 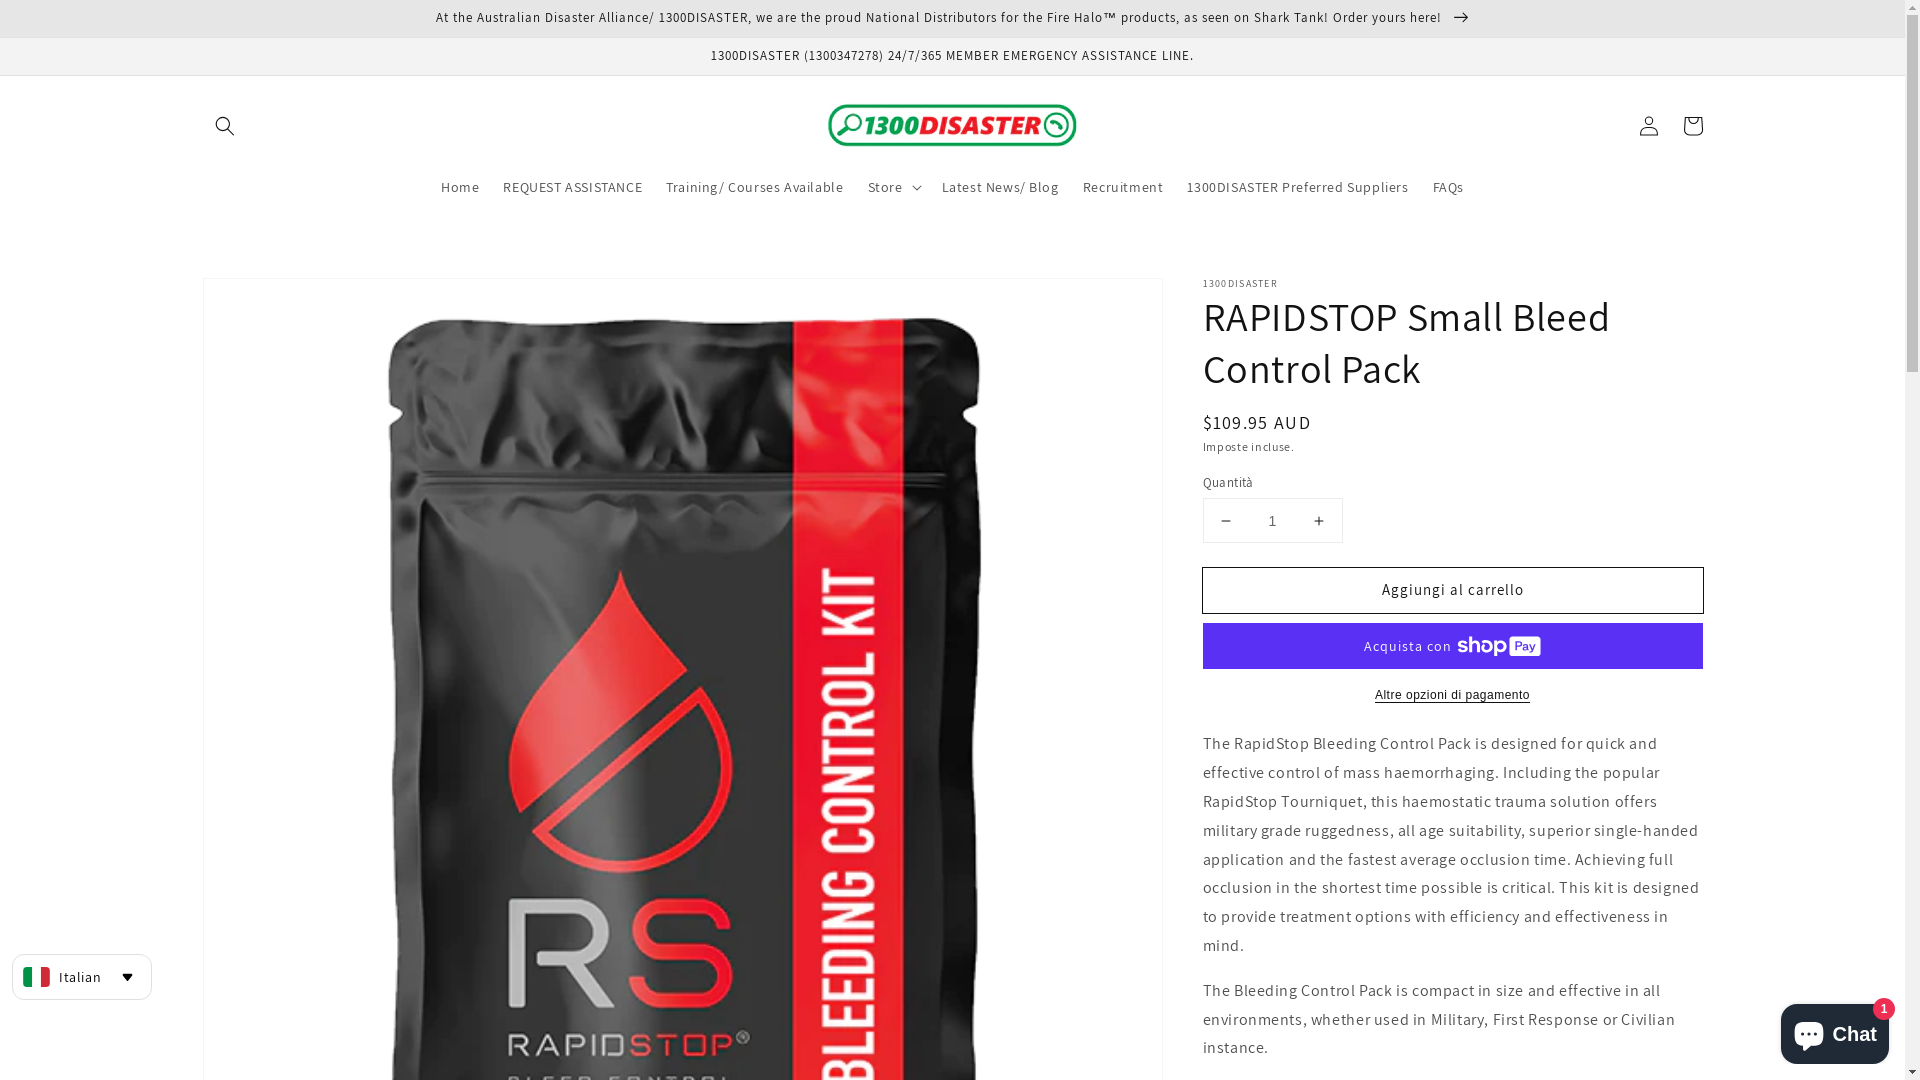 What do you see at coordinates (1648, 126) in the screenshot?
I see `Accedi` at bounding box center [1648, 126].